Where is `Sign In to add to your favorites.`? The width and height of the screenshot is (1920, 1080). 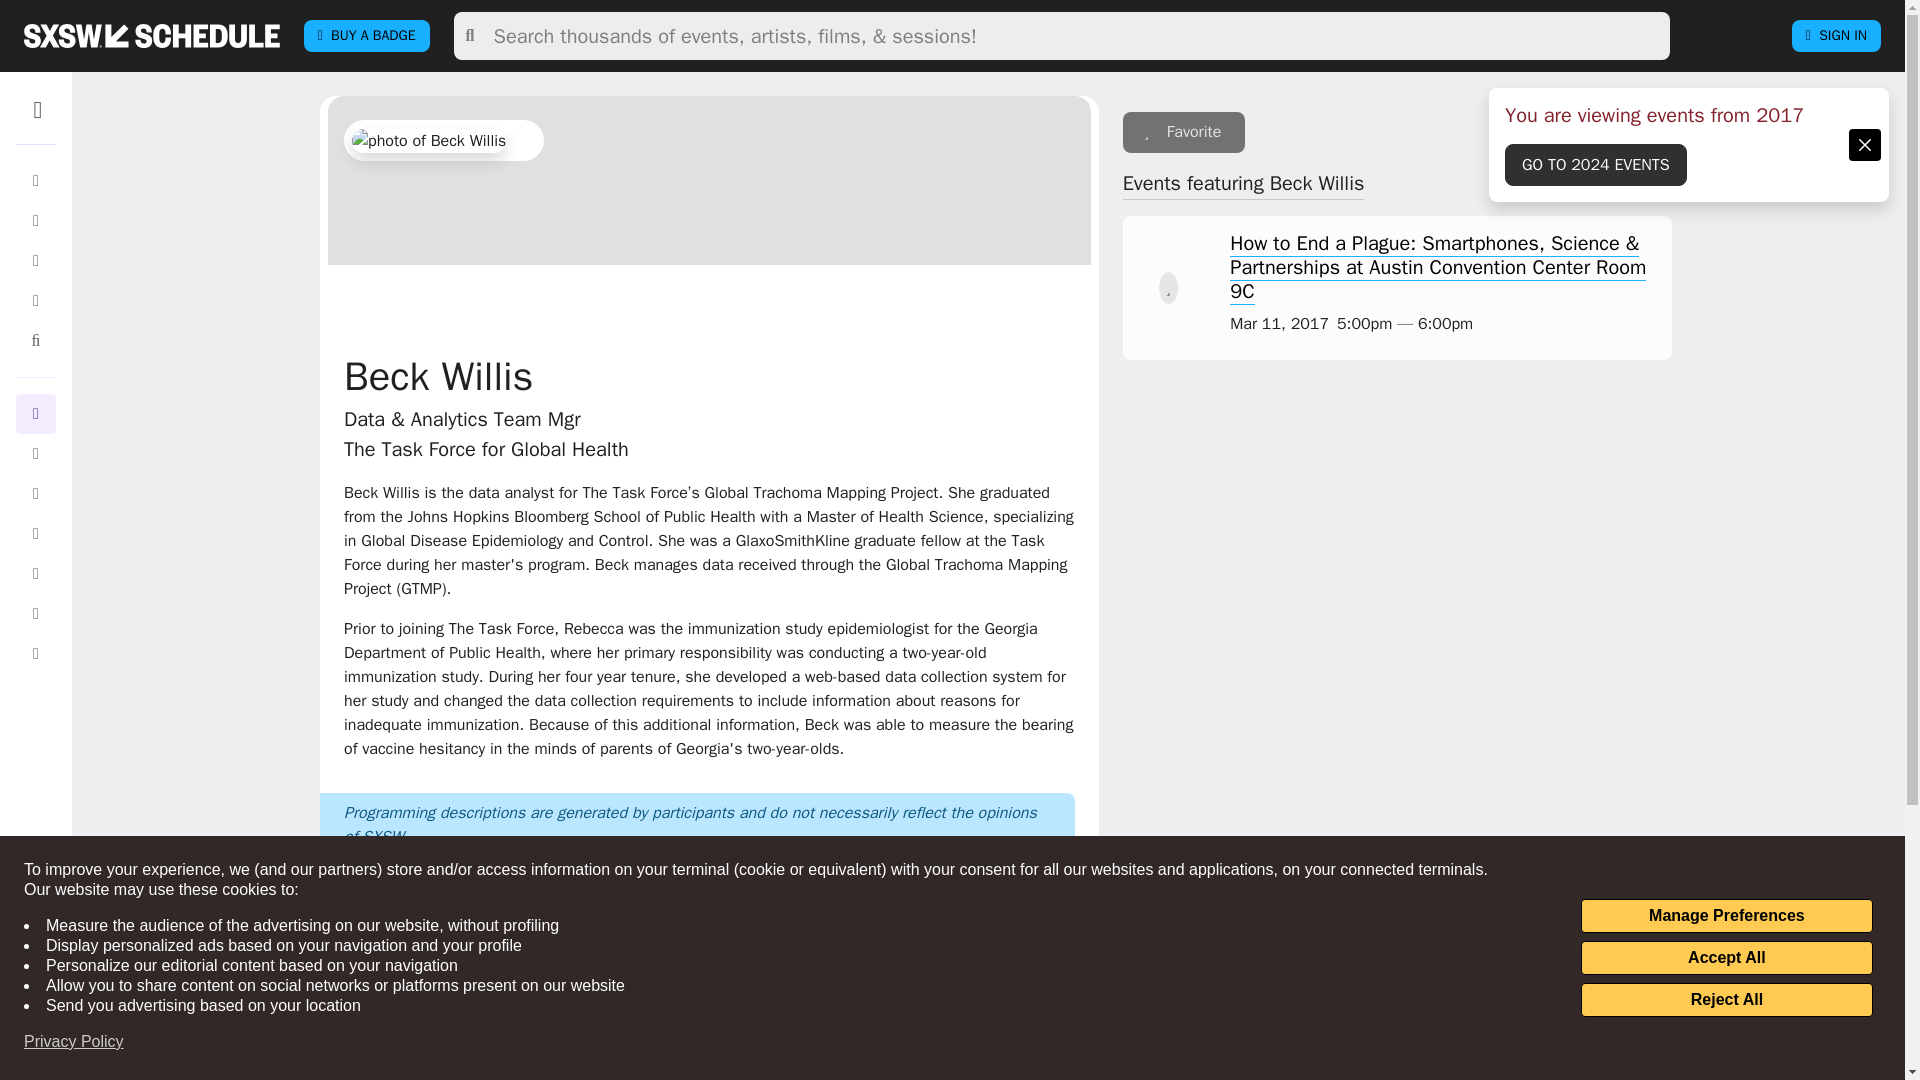 Sign In to add to your favorites. is located at coordinates (1184, 132).